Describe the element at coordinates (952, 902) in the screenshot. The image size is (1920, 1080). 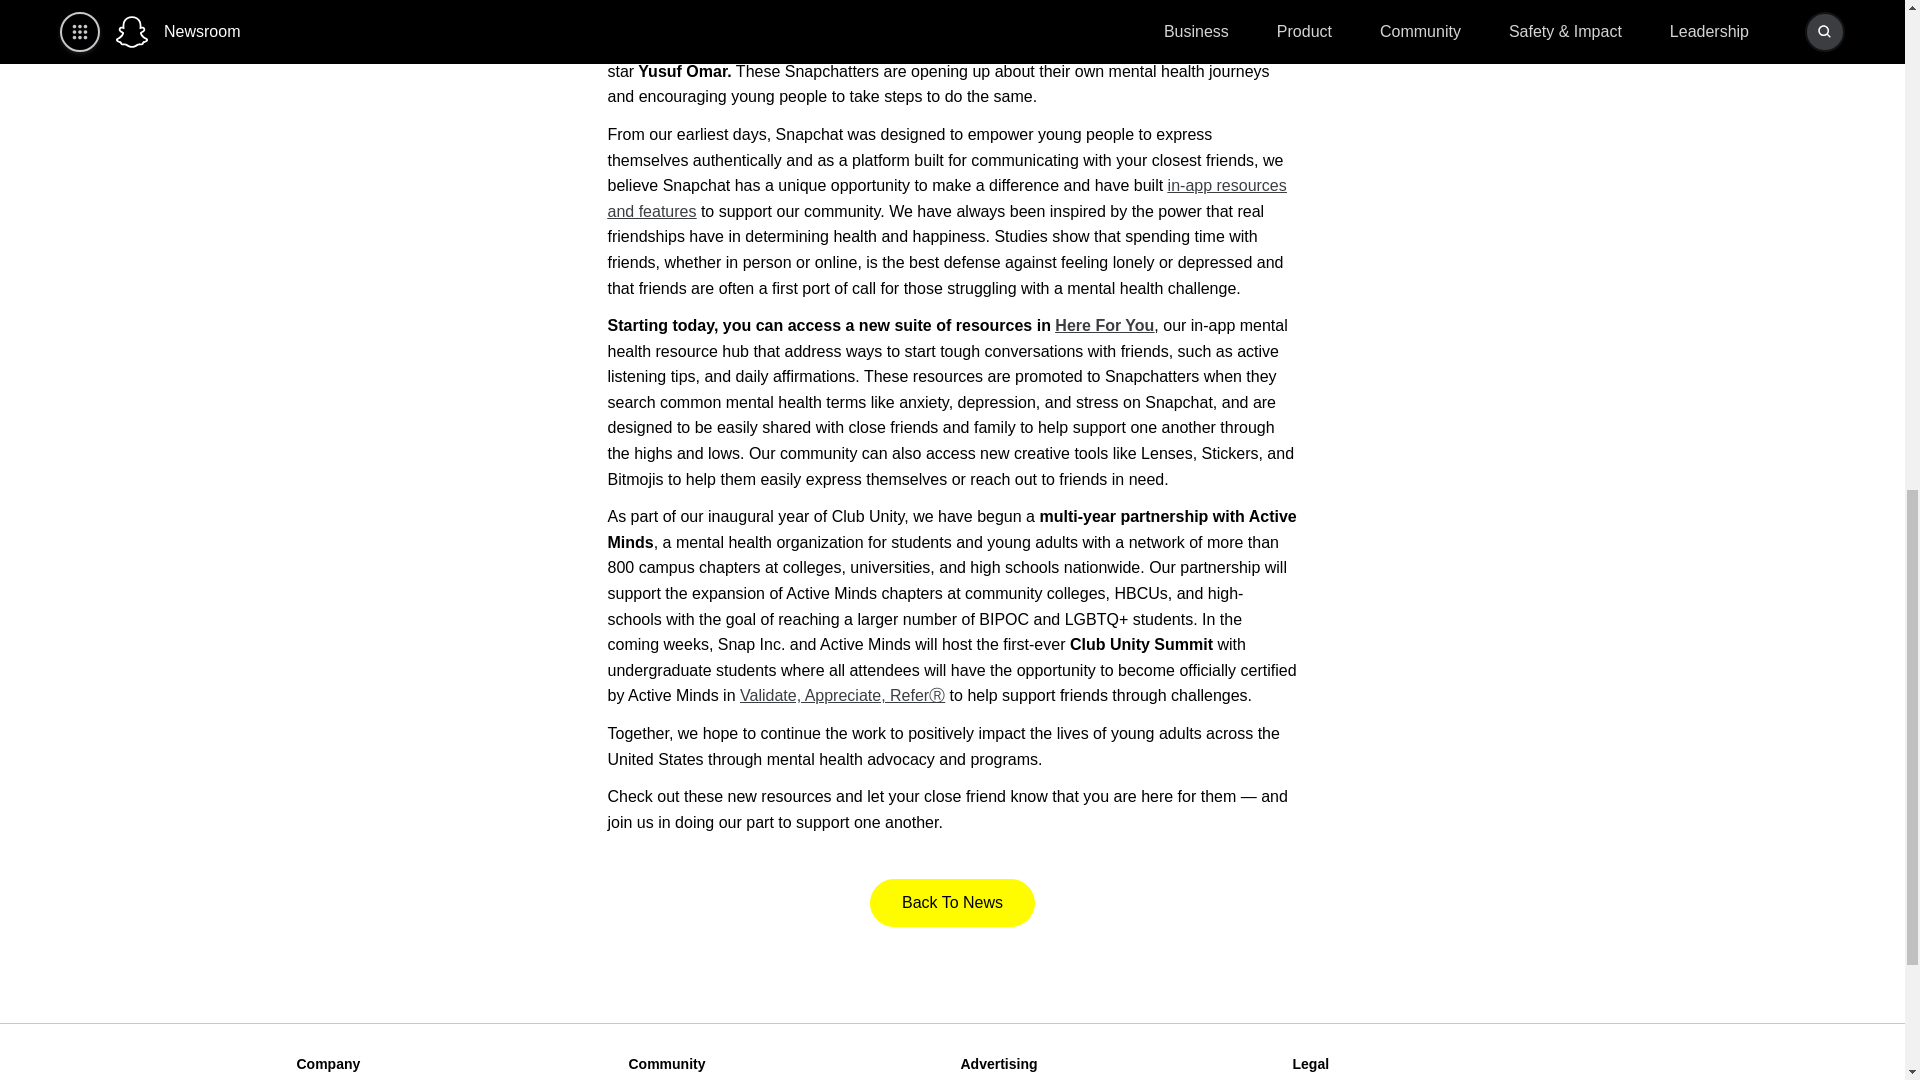
I see `Back To News` at that location.